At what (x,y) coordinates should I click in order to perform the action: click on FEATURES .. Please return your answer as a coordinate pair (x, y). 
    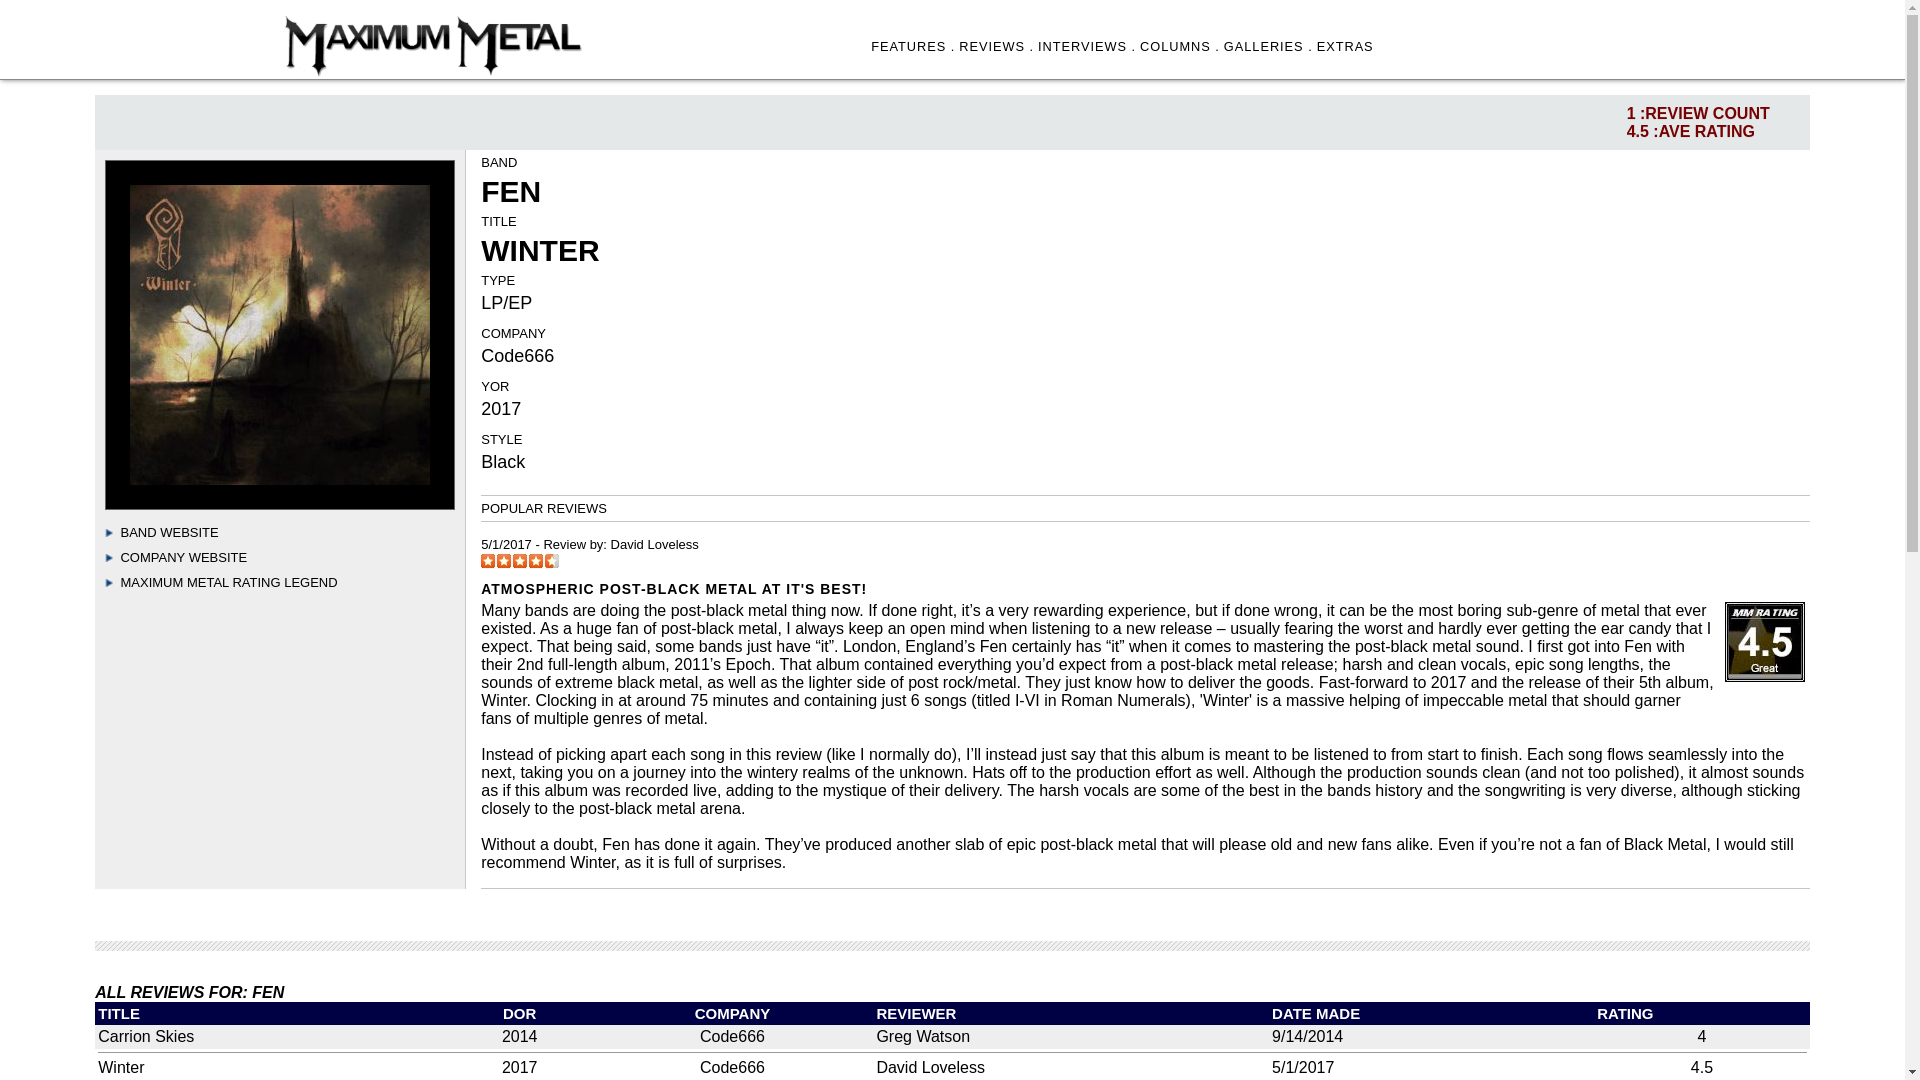
    Looking at the image, I should click on (912, 46).